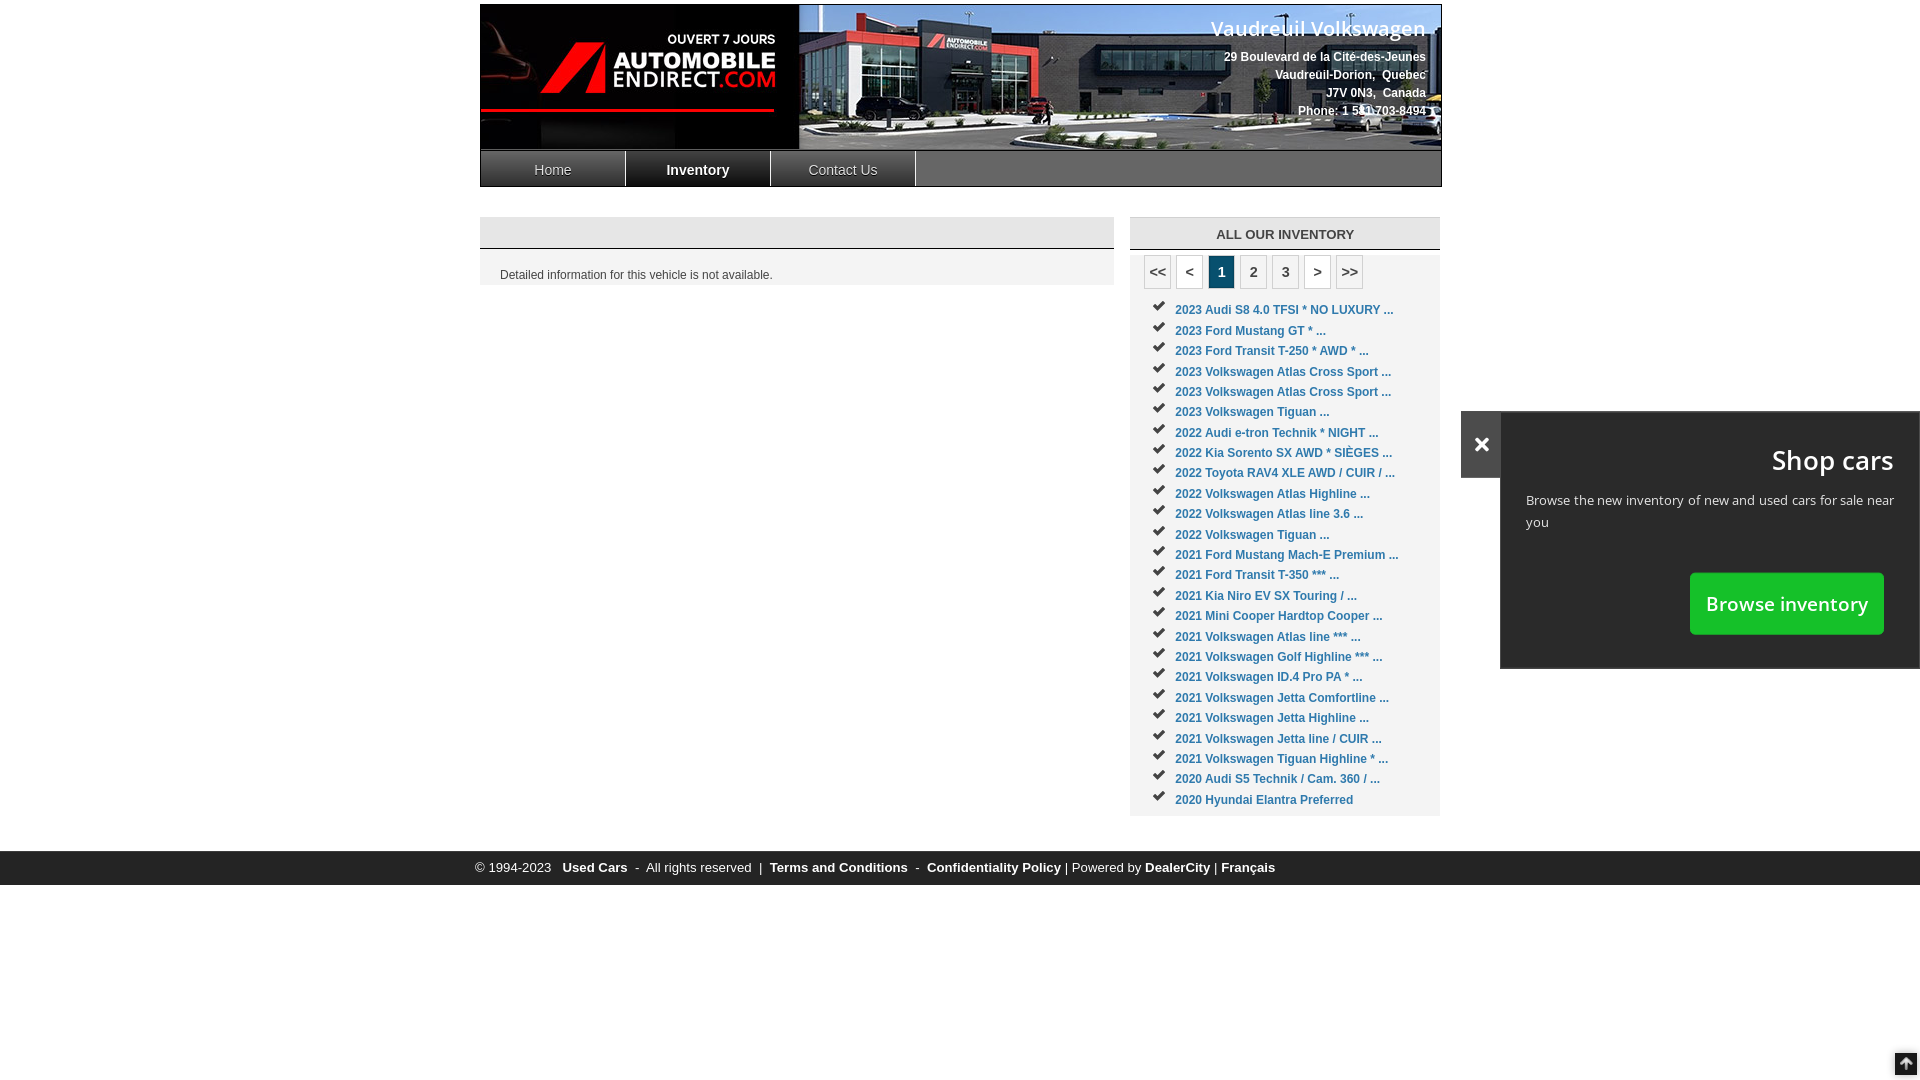 The height and width of the screenshot is (1080, 1920). What do you see at coordinates (1318, 272) in the screenshot?
I see `>` at bounding box center [1318, 272].